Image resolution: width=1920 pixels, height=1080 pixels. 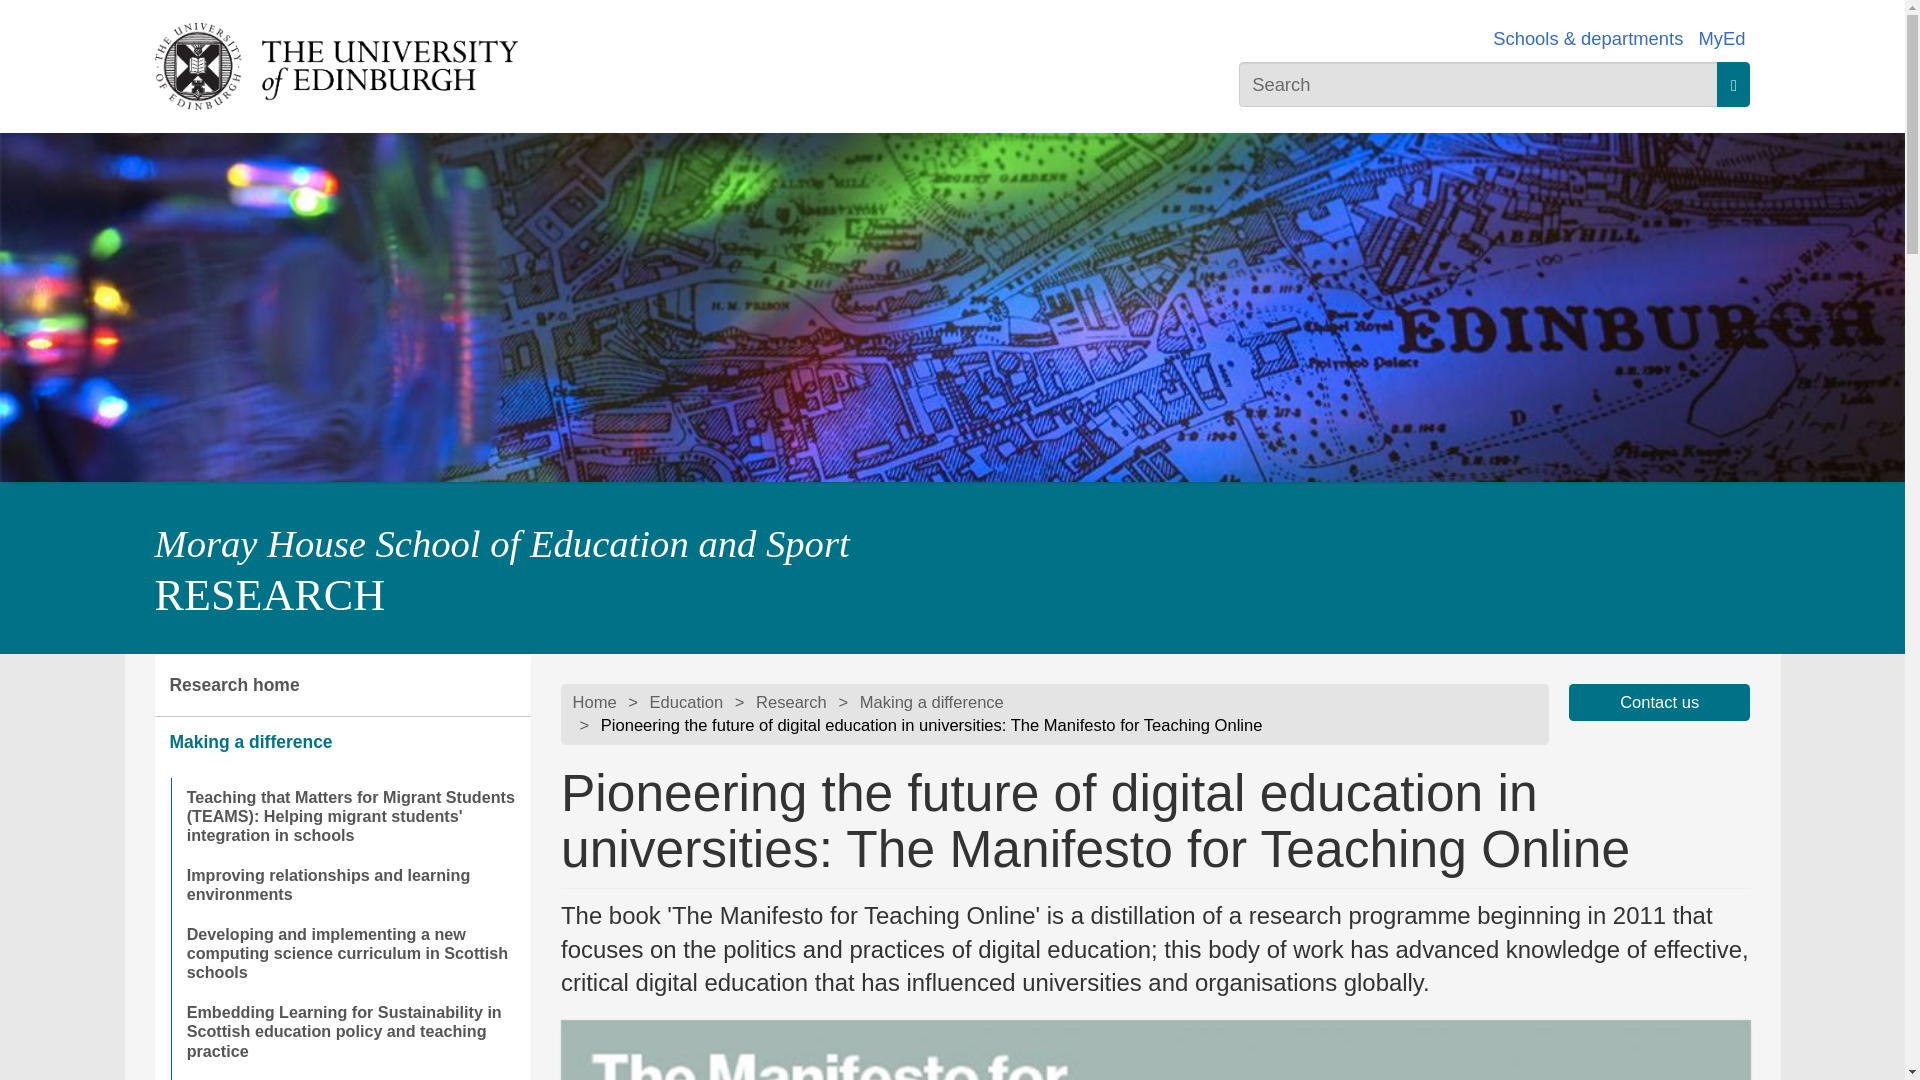 I want to click on Research home, so click(x=342, y=686).